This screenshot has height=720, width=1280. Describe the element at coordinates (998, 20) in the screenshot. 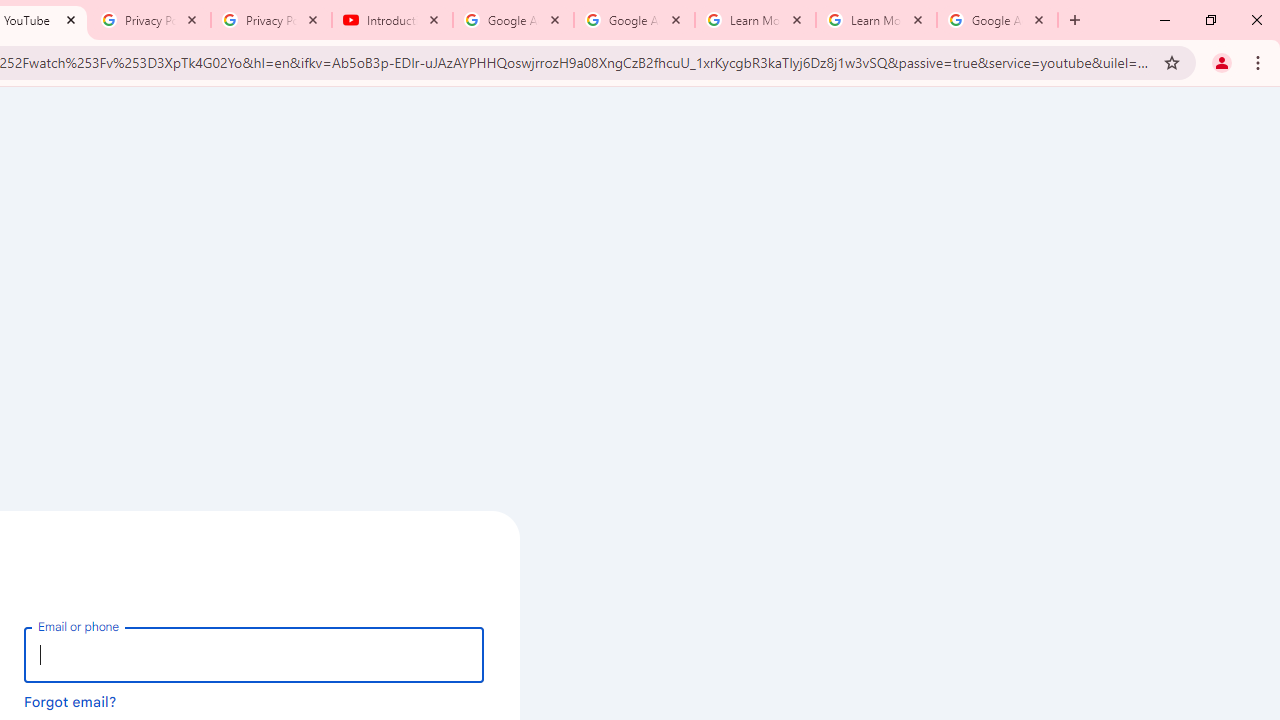

I see `Google Account` at that location.